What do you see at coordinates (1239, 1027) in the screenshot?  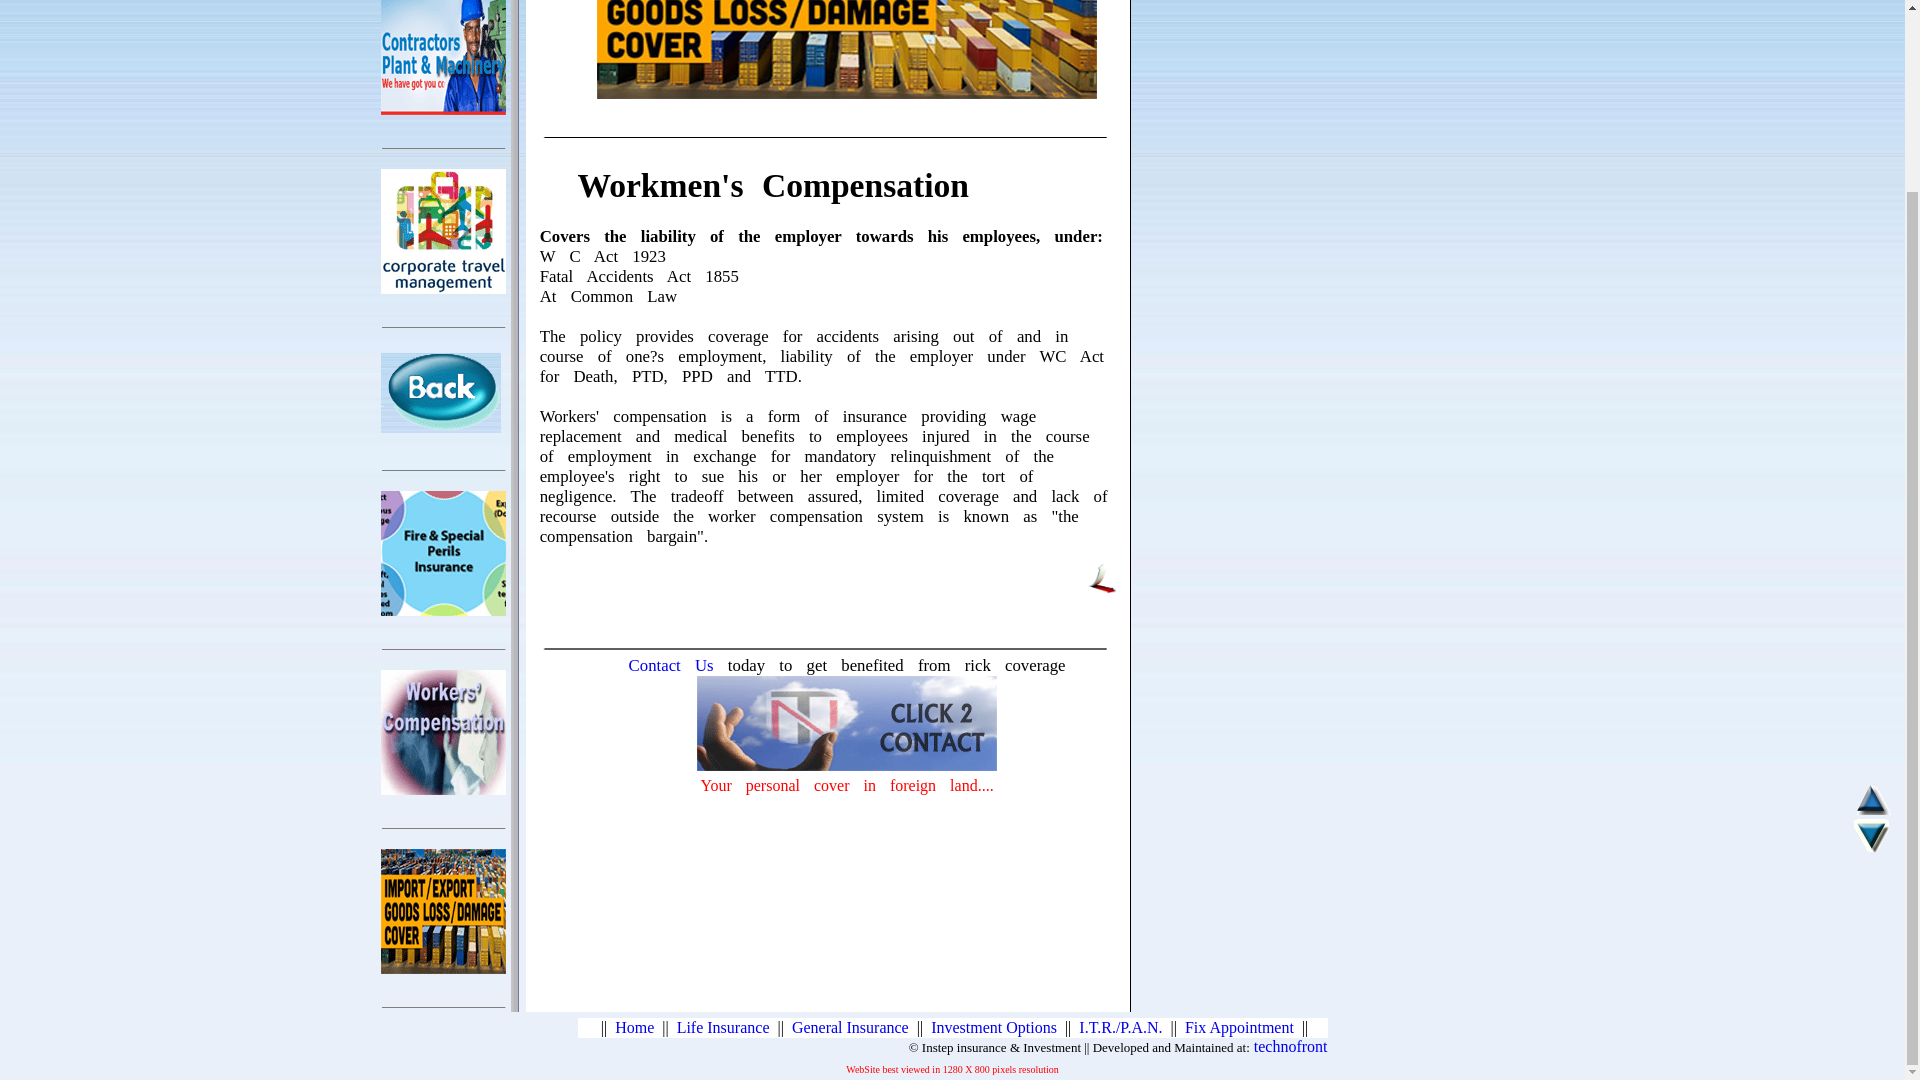 I see `Fix Appointment` at bounding box center [1239, 1027].